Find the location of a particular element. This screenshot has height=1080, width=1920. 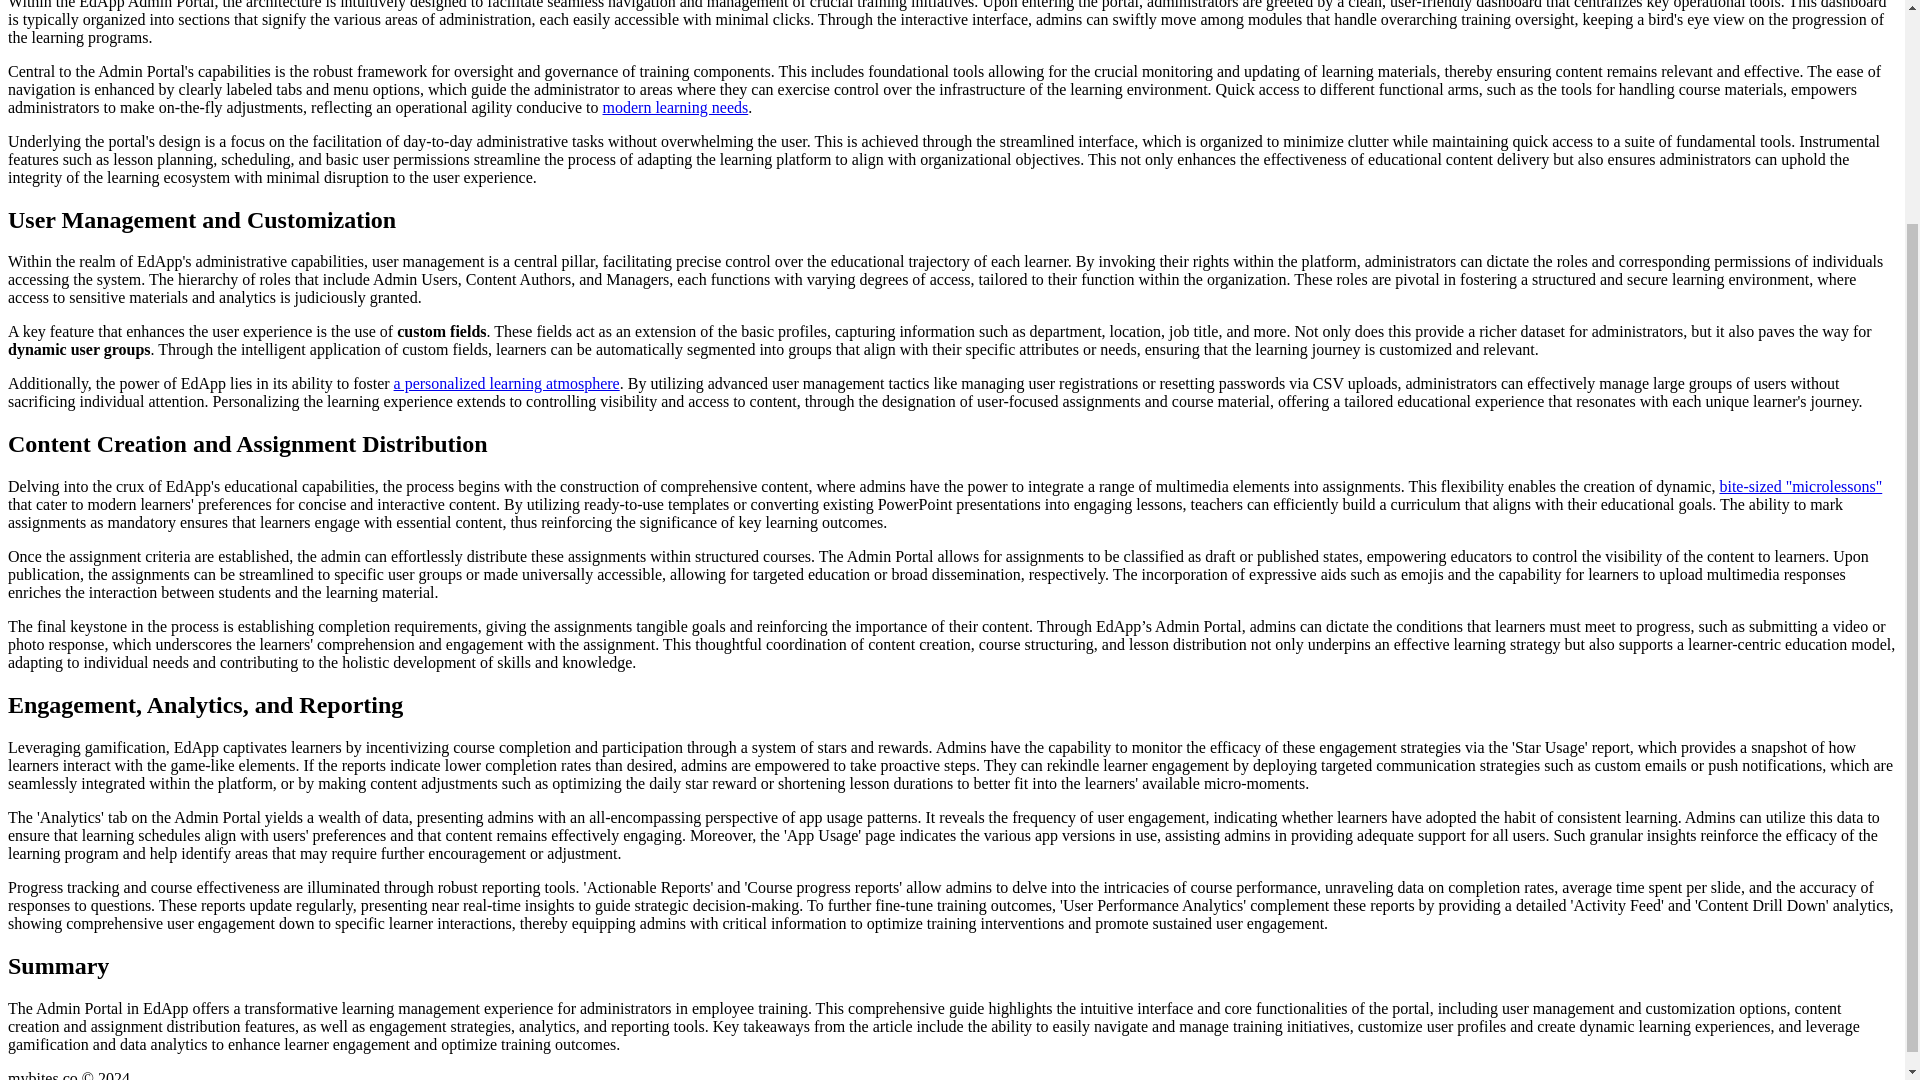

bite-sized "microlessons" is located at coordinates (1800, 486).